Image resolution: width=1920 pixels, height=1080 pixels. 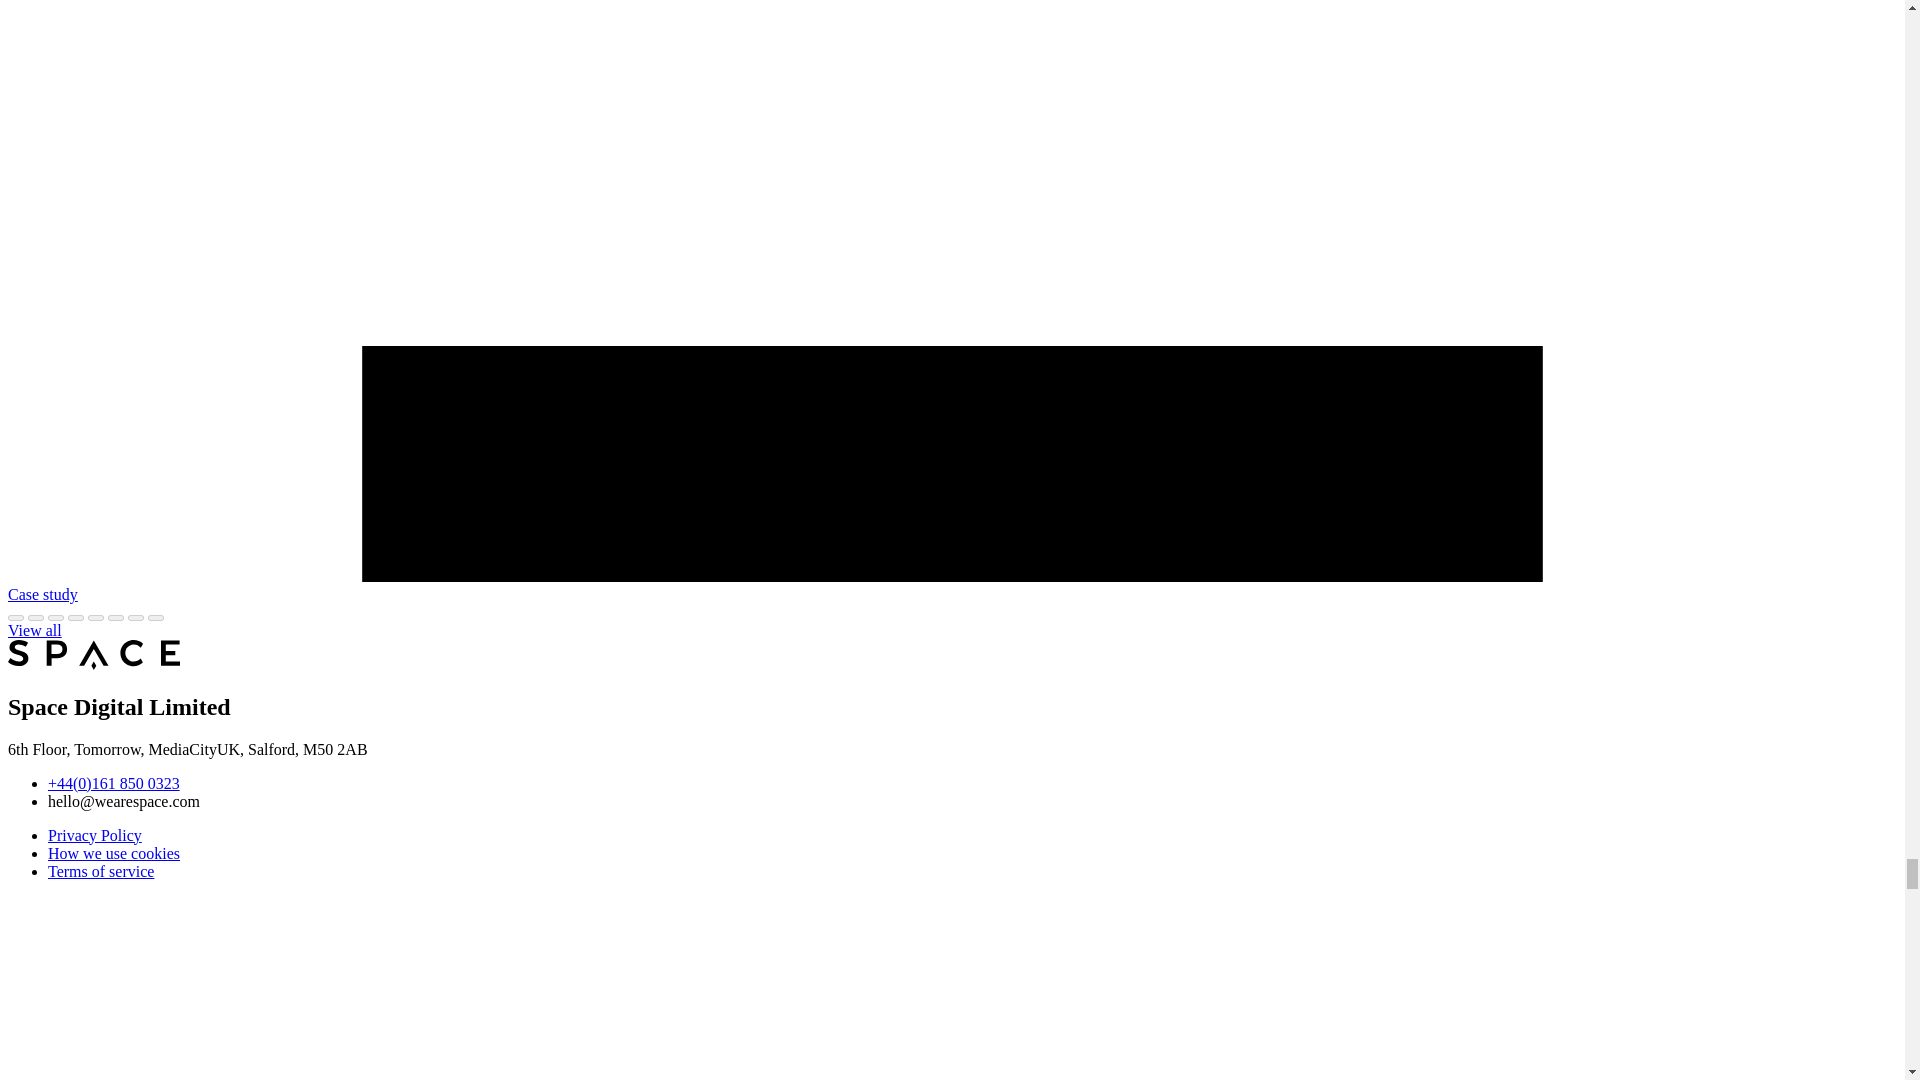 I want to click on How we use cookies, so click(x=114, y=852).